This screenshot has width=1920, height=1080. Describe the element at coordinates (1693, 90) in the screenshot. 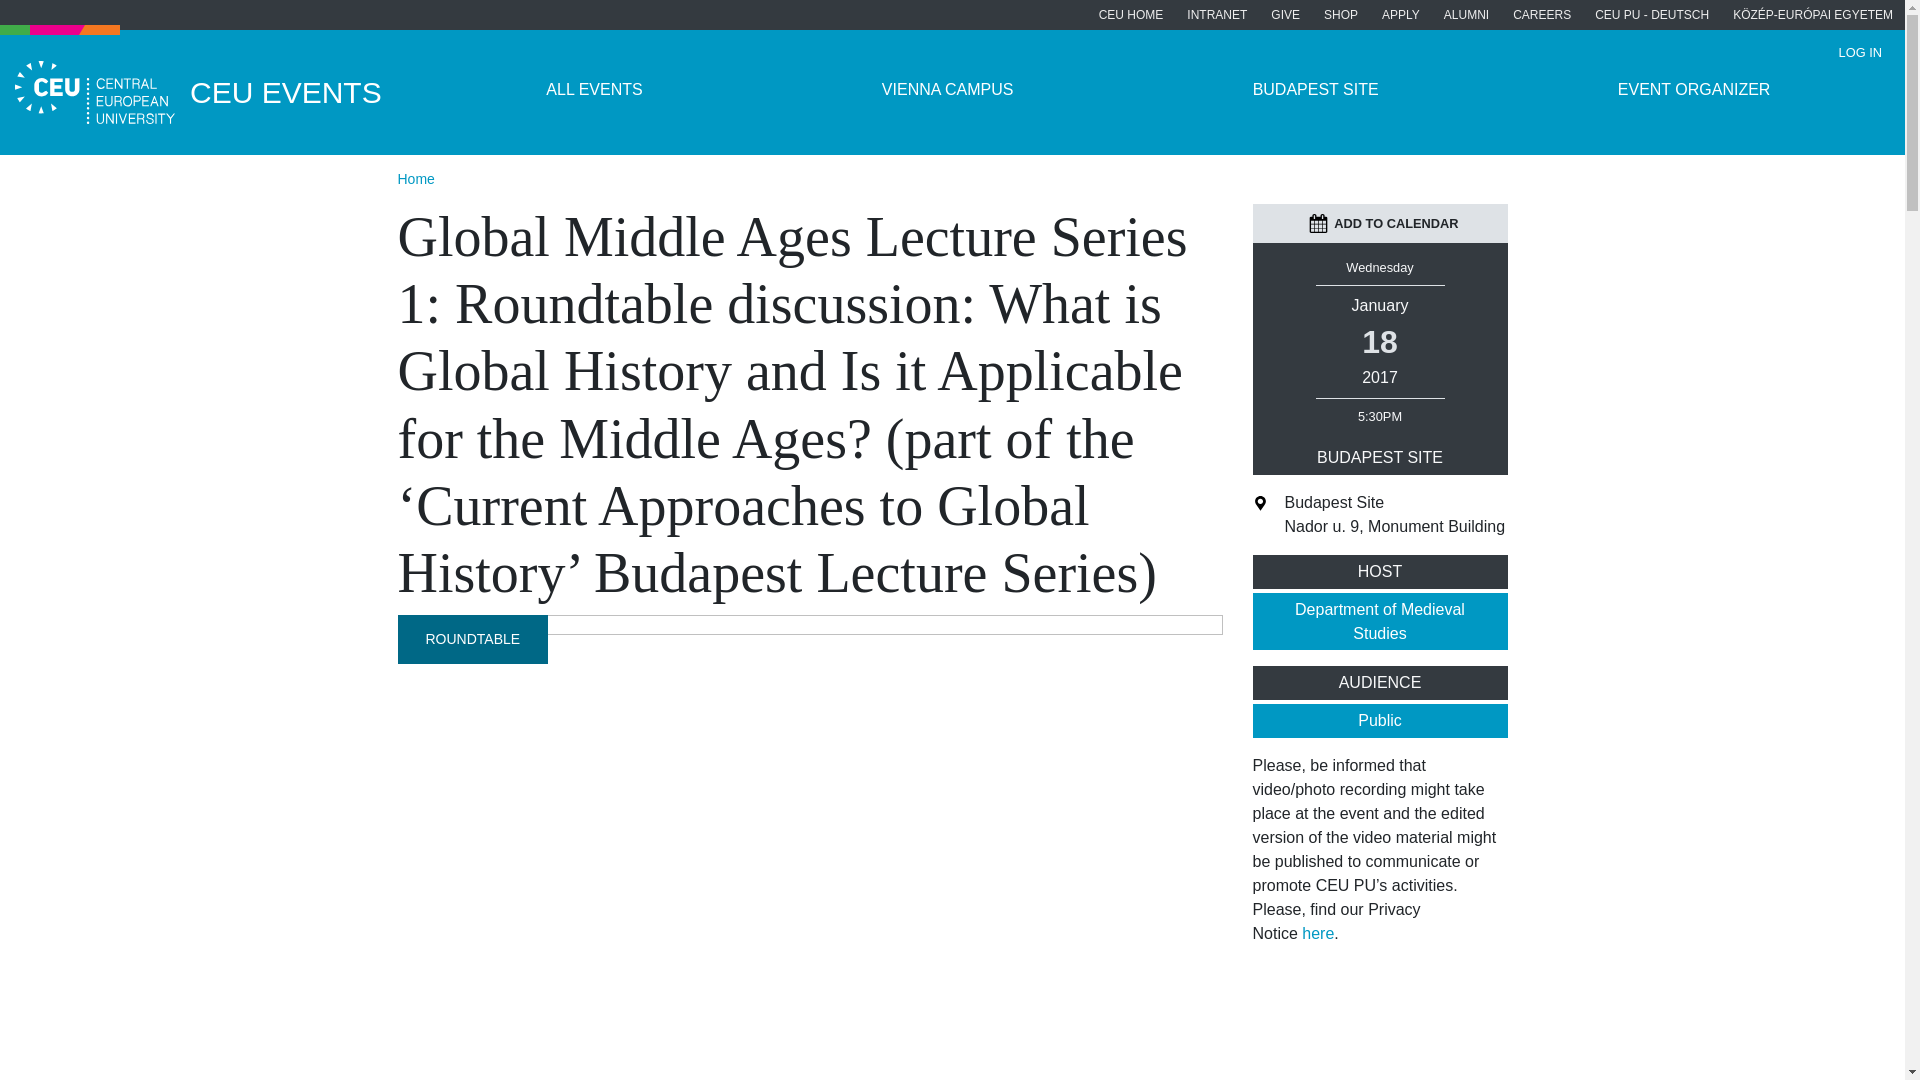

I see `EVENT ORGANIZER` at that location.